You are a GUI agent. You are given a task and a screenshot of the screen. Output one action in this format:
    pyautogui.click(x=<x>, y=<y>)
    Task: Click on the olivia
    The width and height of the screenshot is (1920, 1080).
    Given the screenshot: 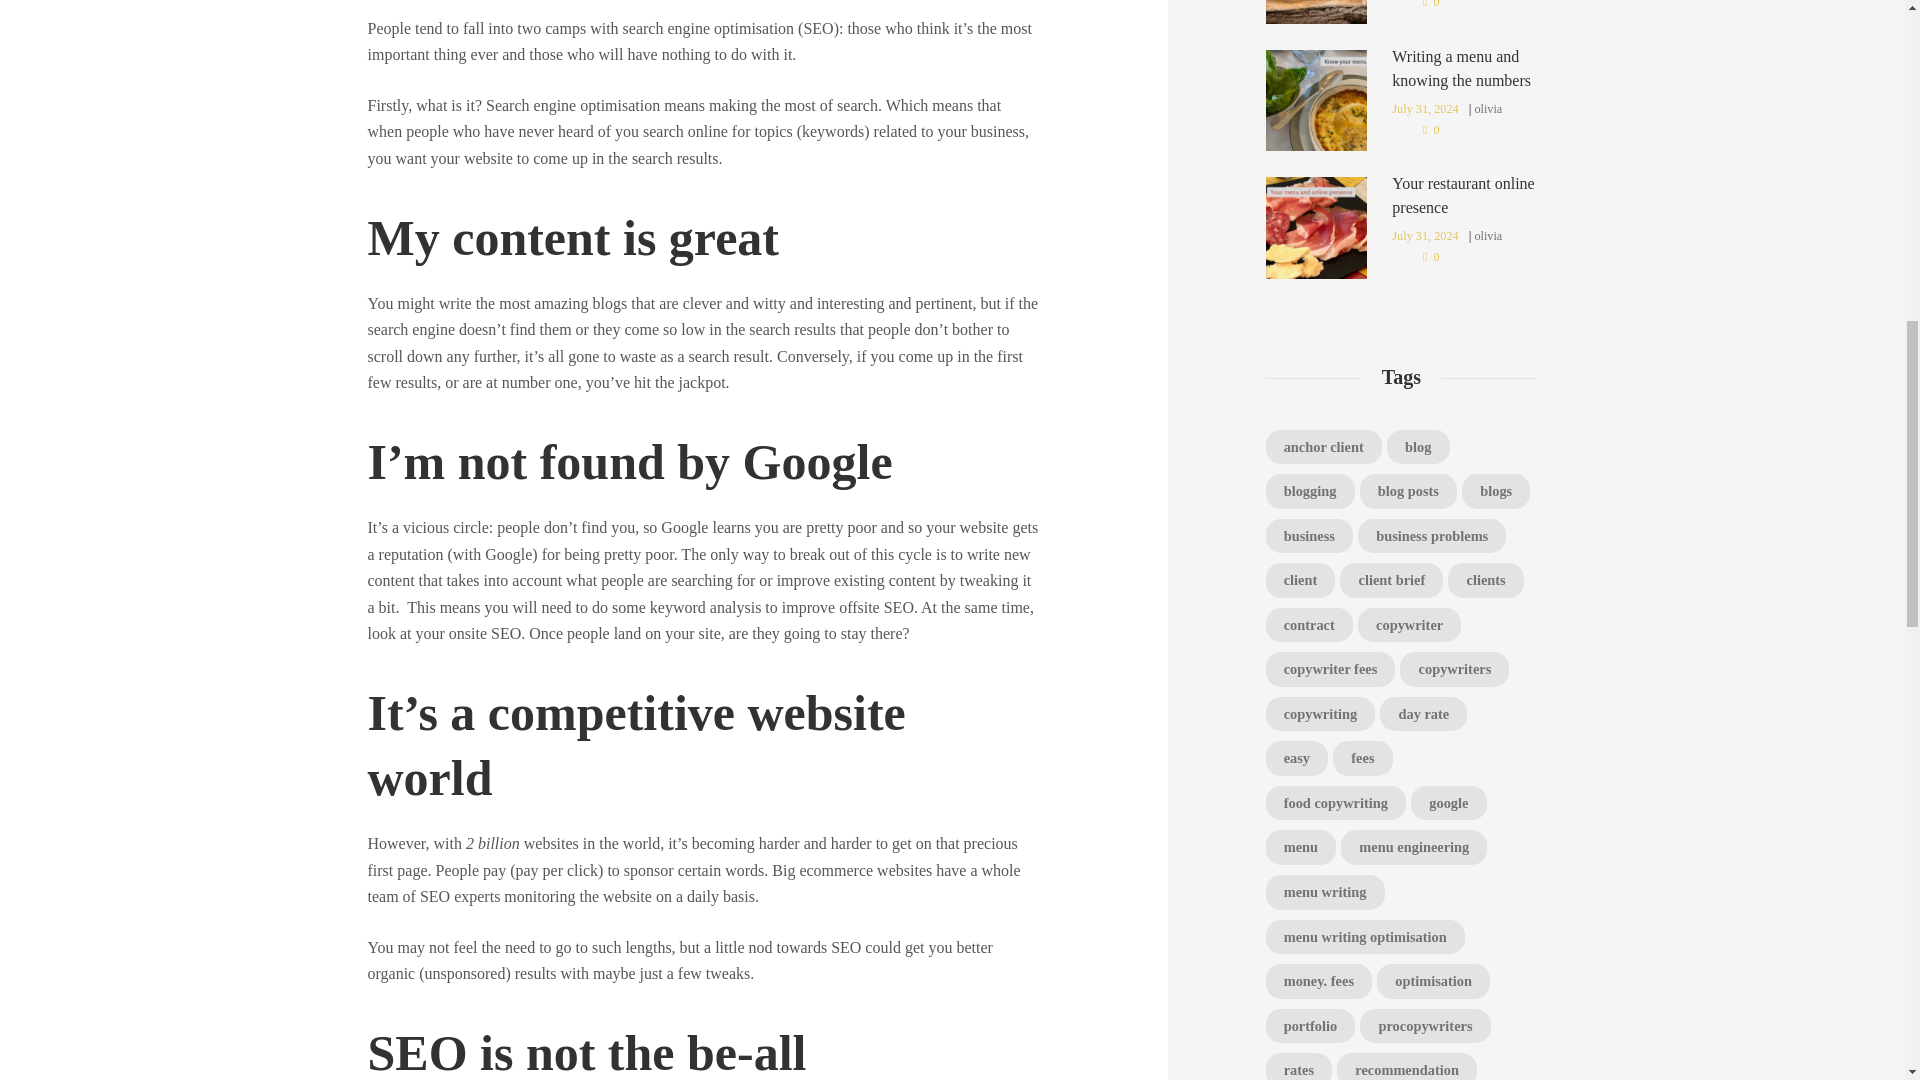 What is the action you would take?
    pyautogui.click(x=1488, y=108)
    